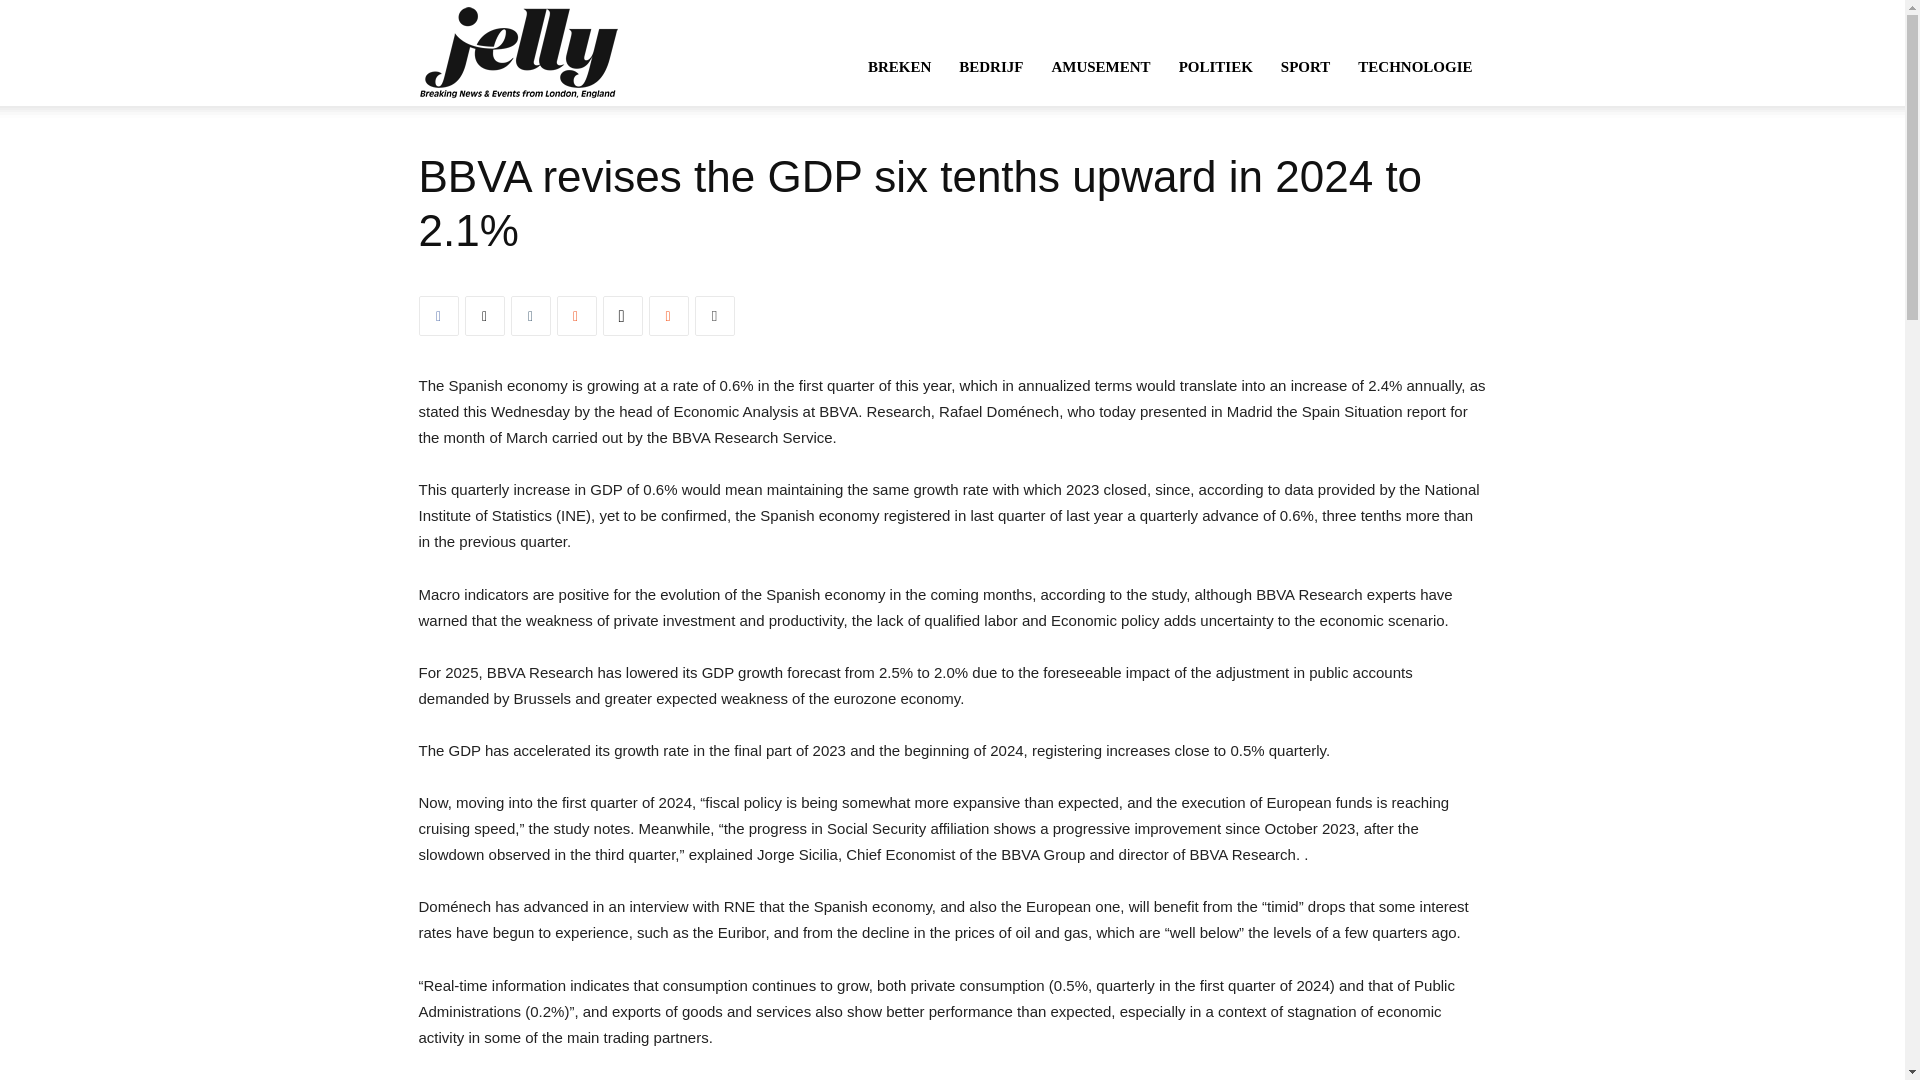 Image resolution: width=1920 pixels, height=1080 pixels. Describe the element at coordinates (668, 315) in the screenshot. I see `ReddIt` at that location.